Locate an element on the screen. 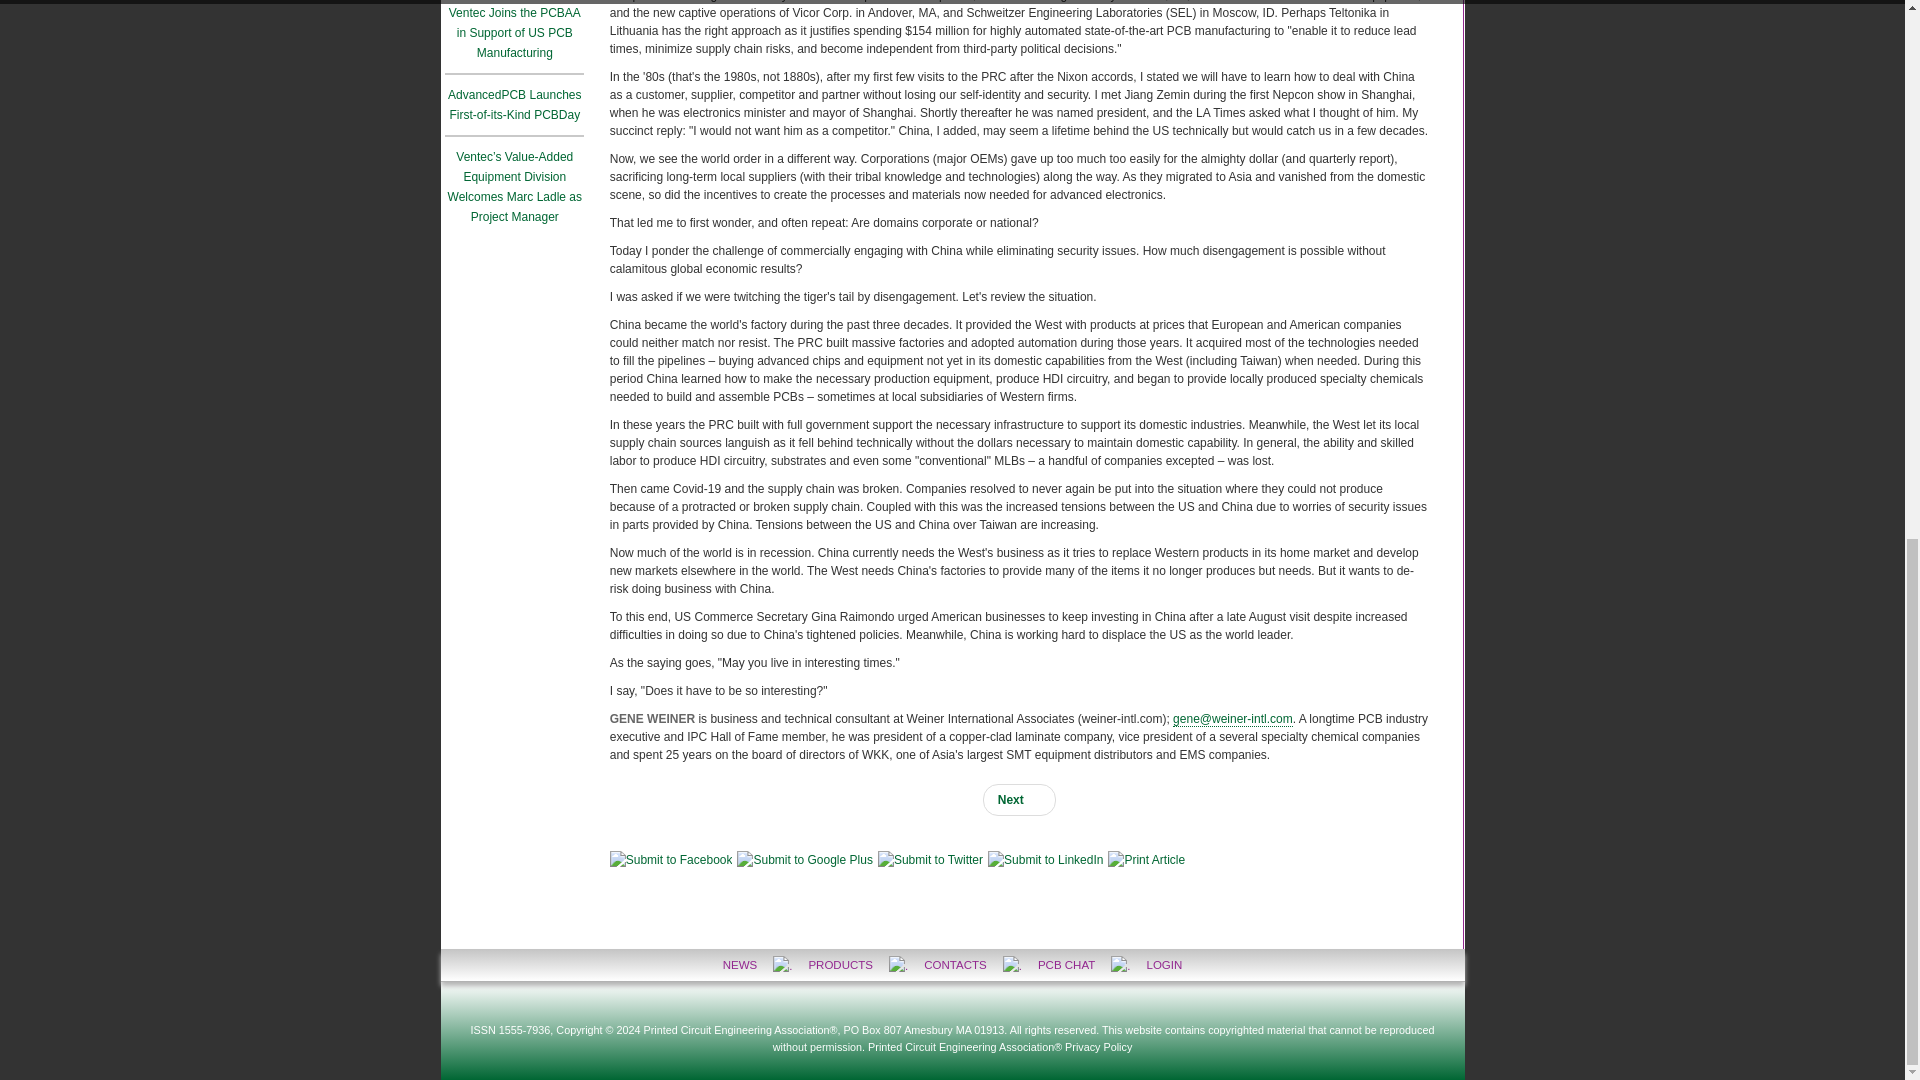  Print is located at coordinates (1146, 860).